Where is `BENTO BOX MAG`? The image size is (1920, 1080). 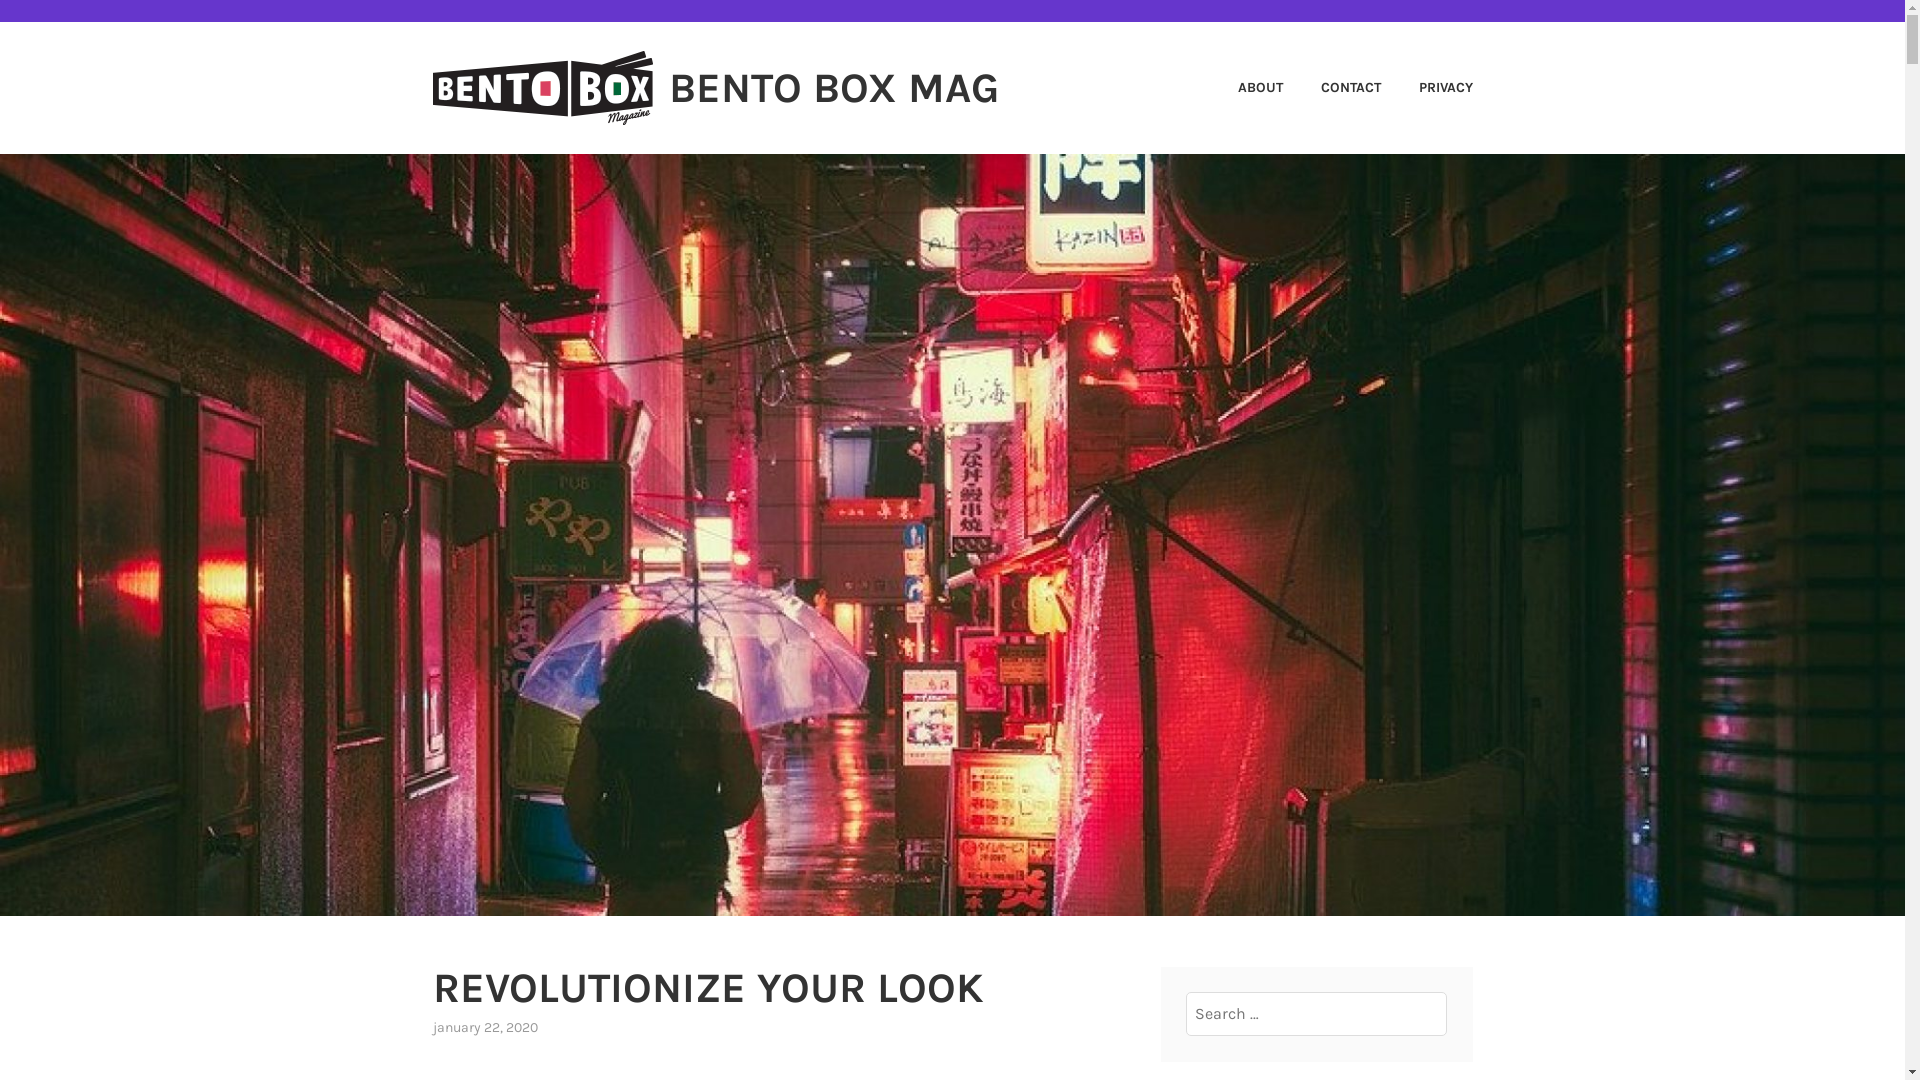
BENTO BOX MAG is located at coordinates (834, 88).